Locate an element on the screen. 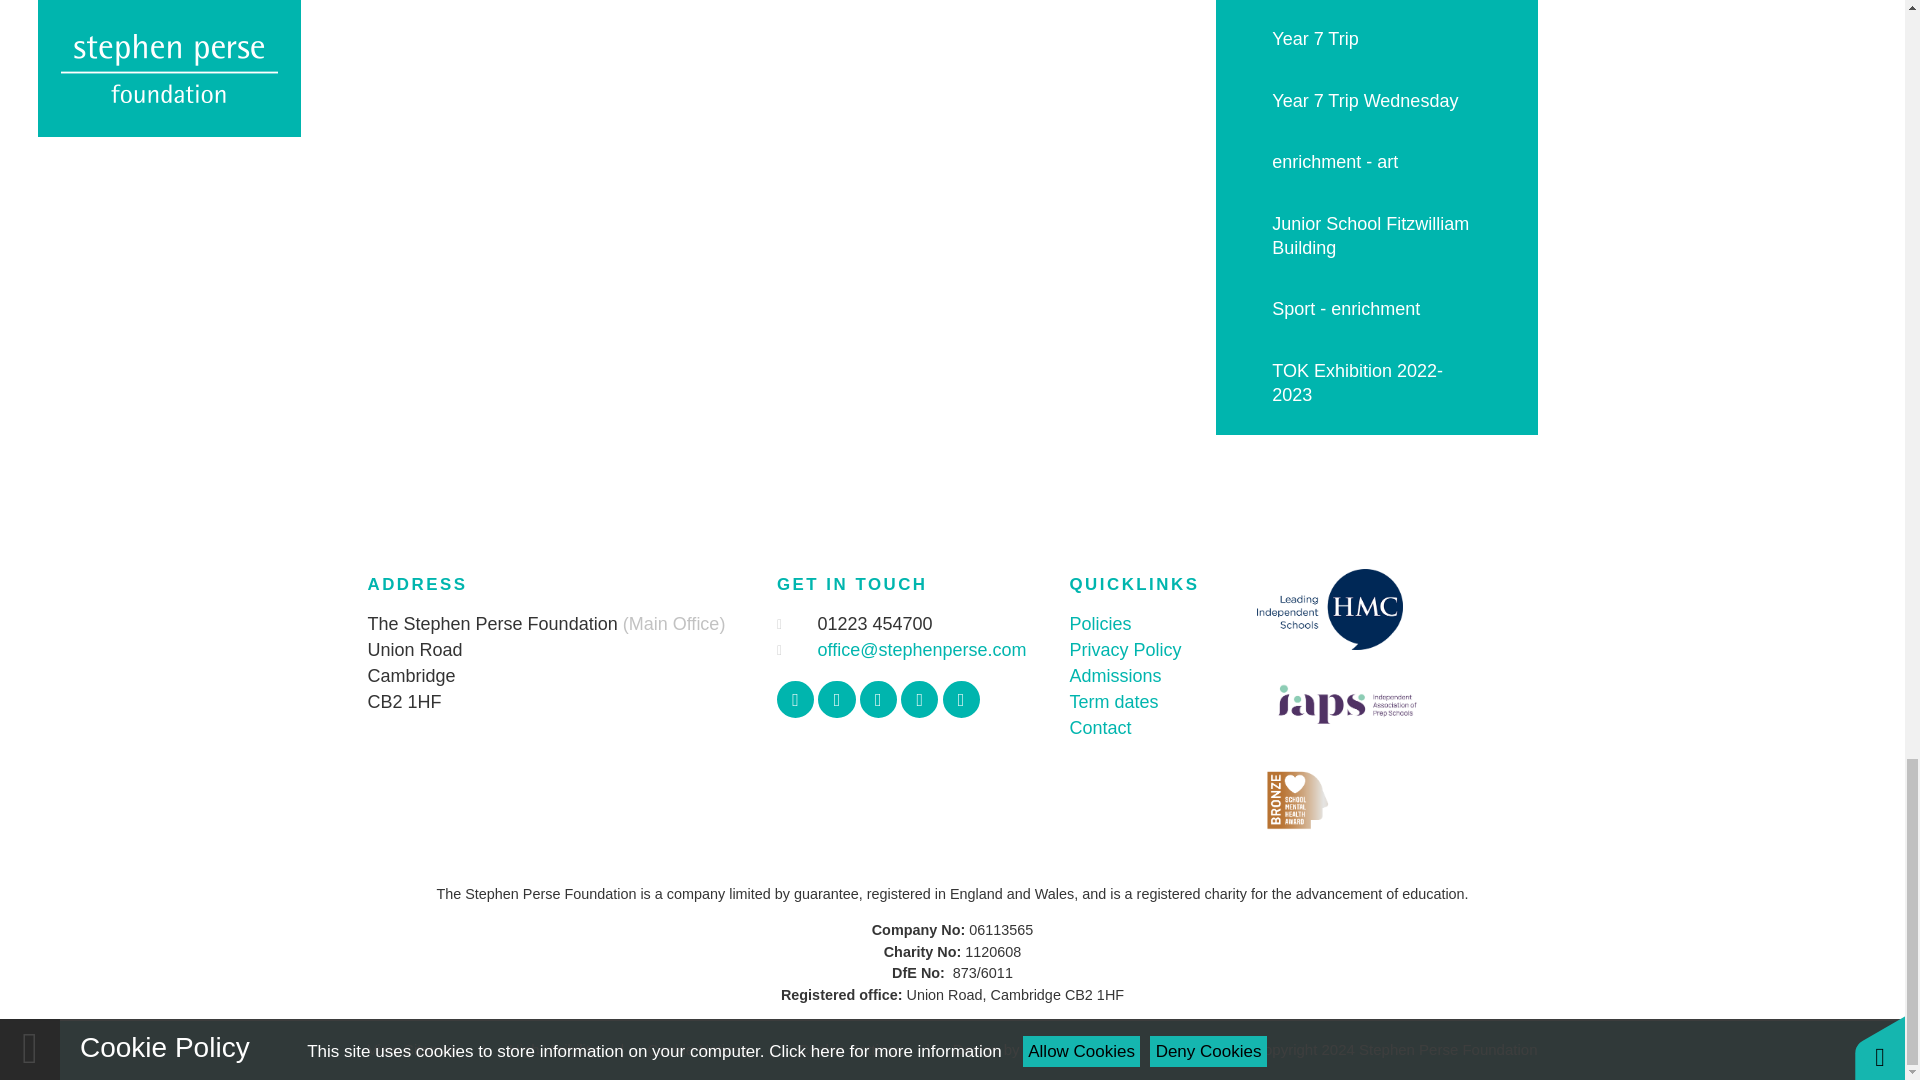 Image resolution: width=1920 pixels, height=1080 pixels. Instagram is located at coordinates (878, 700).